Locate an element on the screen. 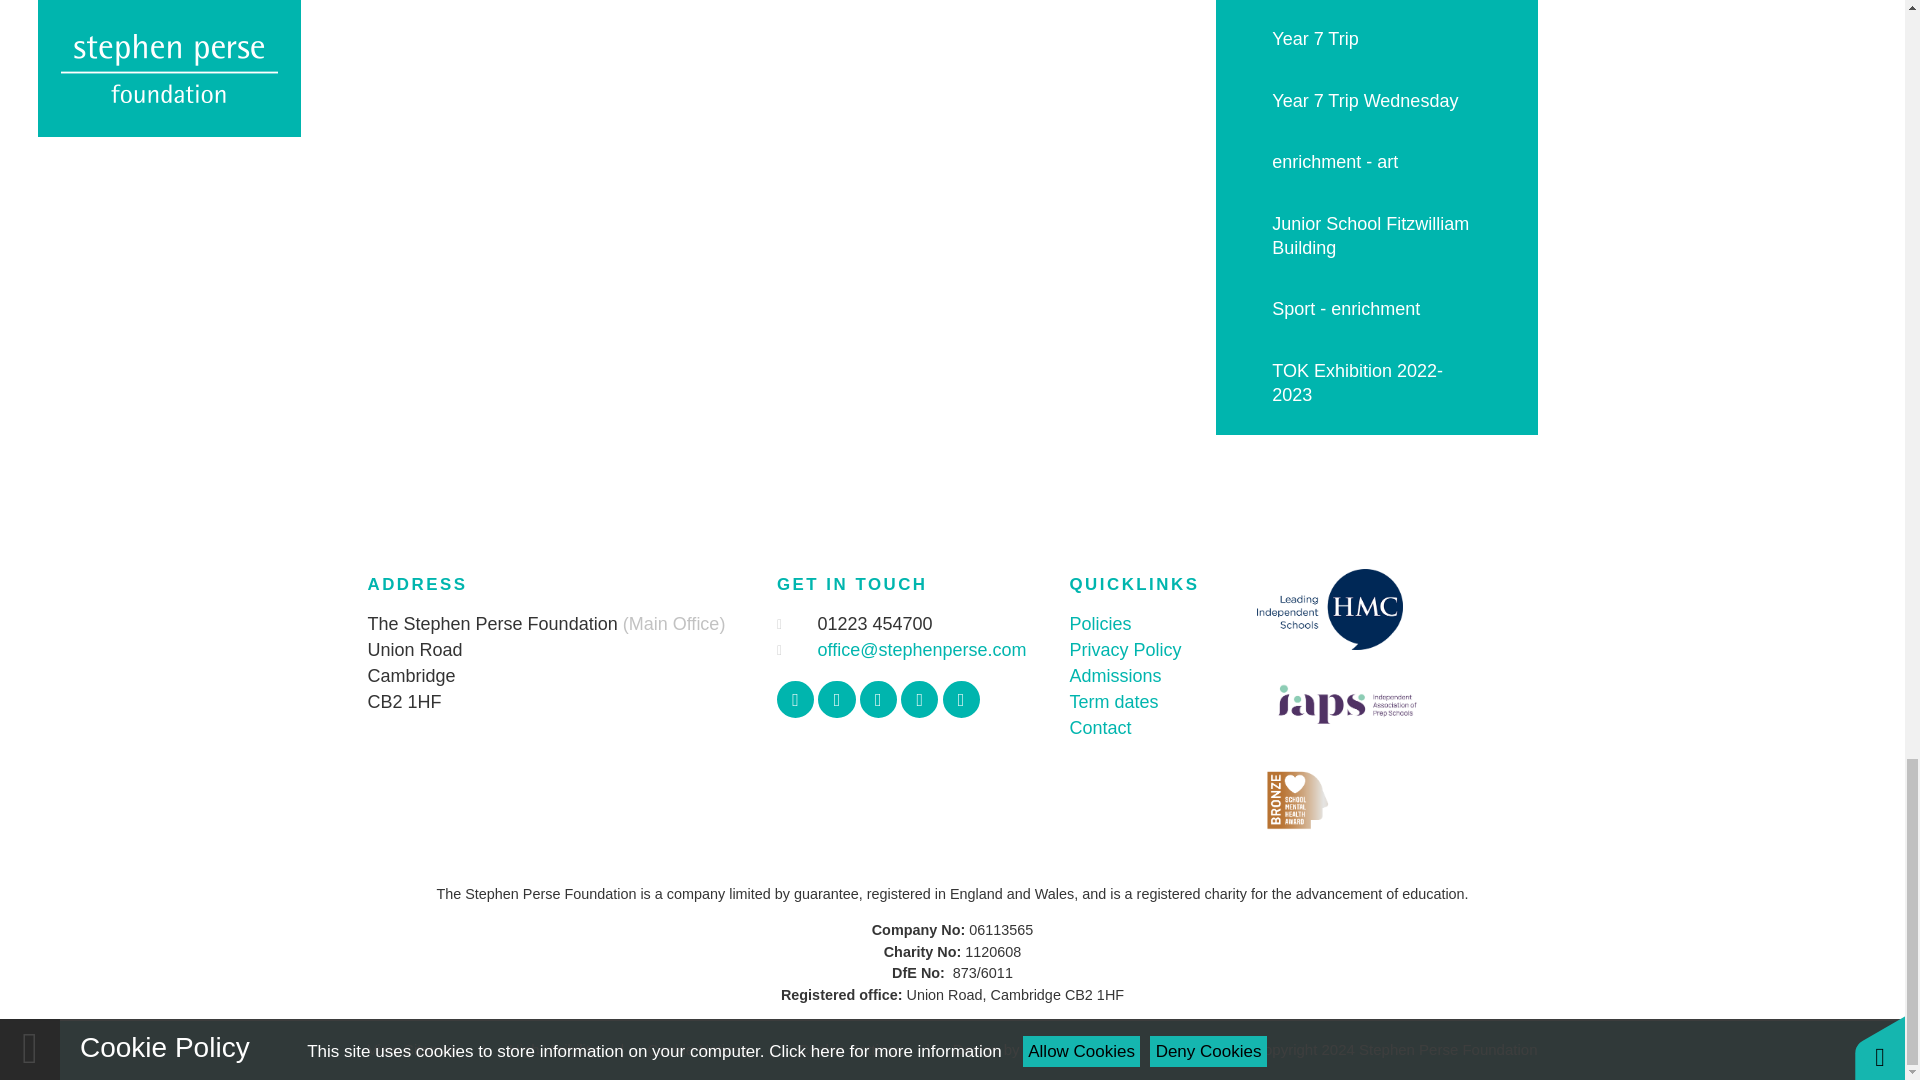 Image resolution: width=1920 pixels, height=1080 pixels. Instagram is located at coordinates (878, 700).